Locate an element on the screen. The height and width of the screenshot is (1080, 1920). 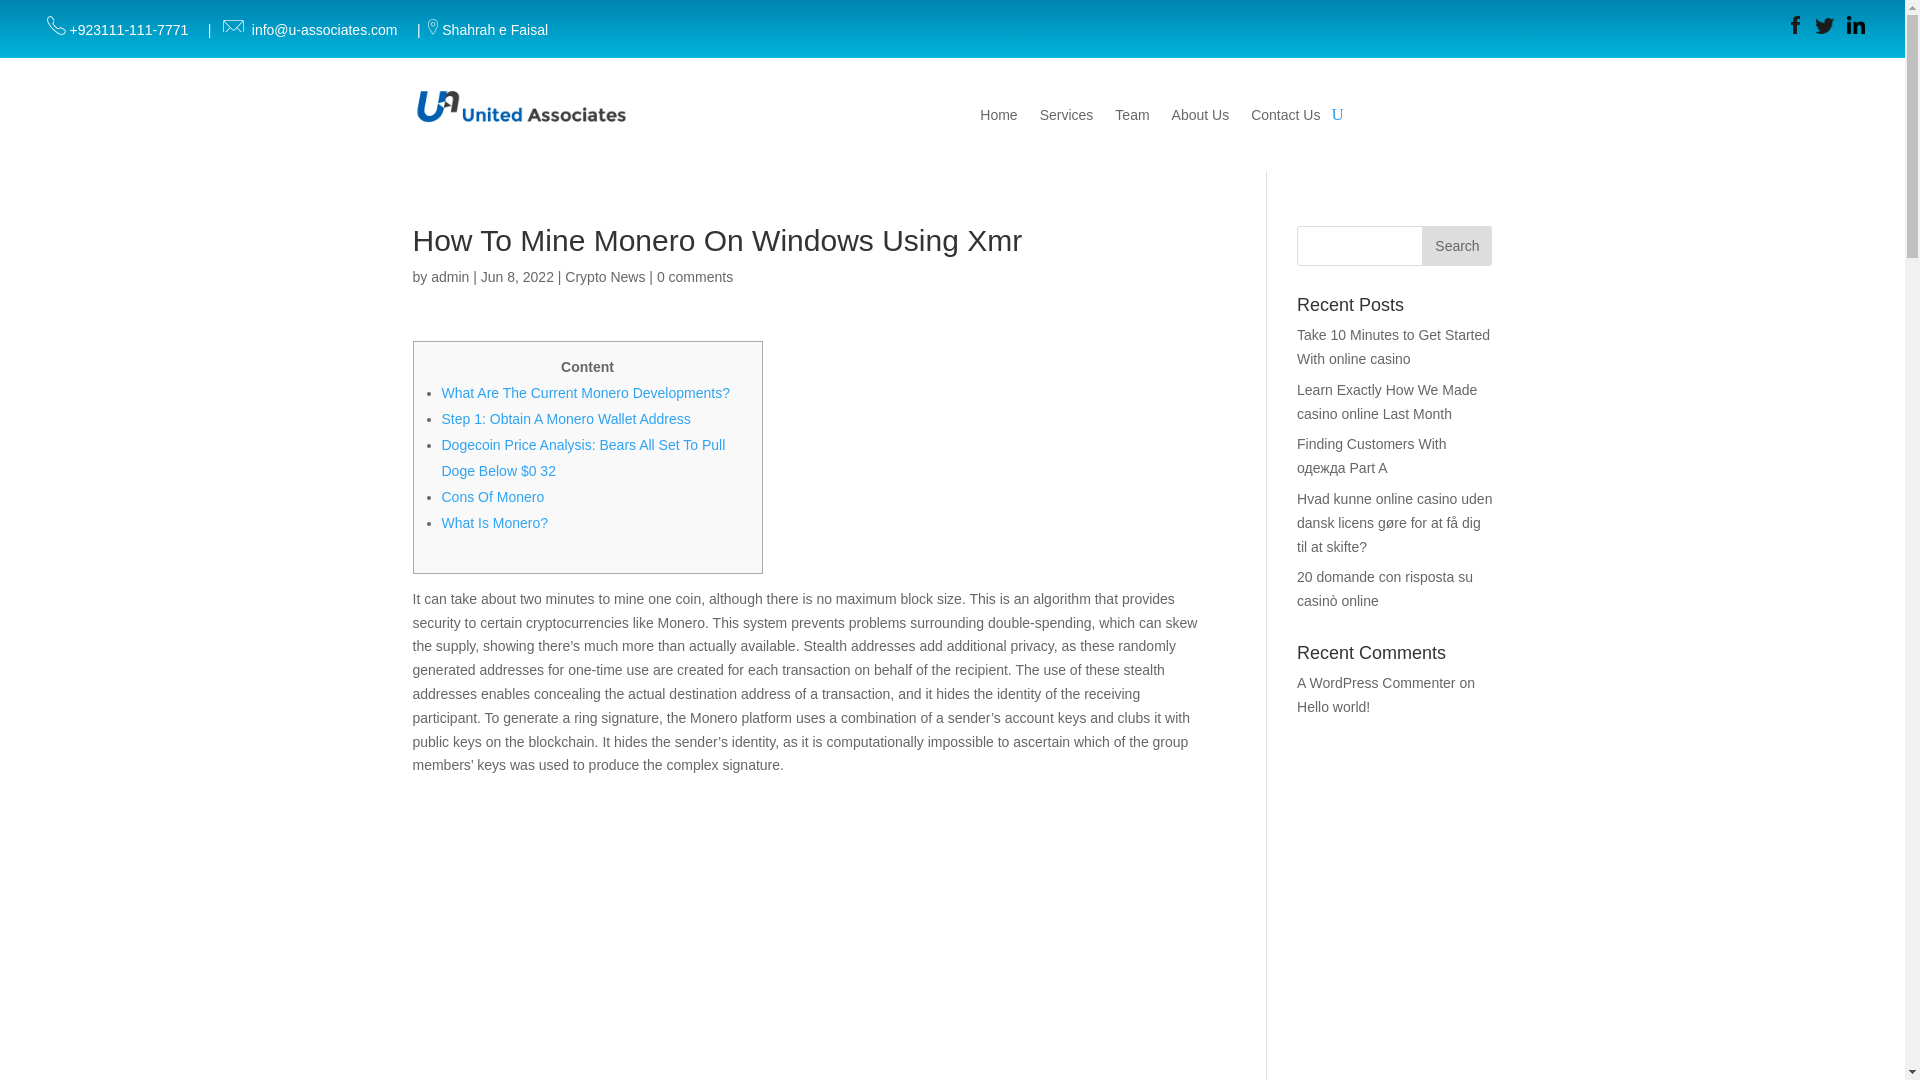
Cons Of Monero is located at coordinates (493, 497).